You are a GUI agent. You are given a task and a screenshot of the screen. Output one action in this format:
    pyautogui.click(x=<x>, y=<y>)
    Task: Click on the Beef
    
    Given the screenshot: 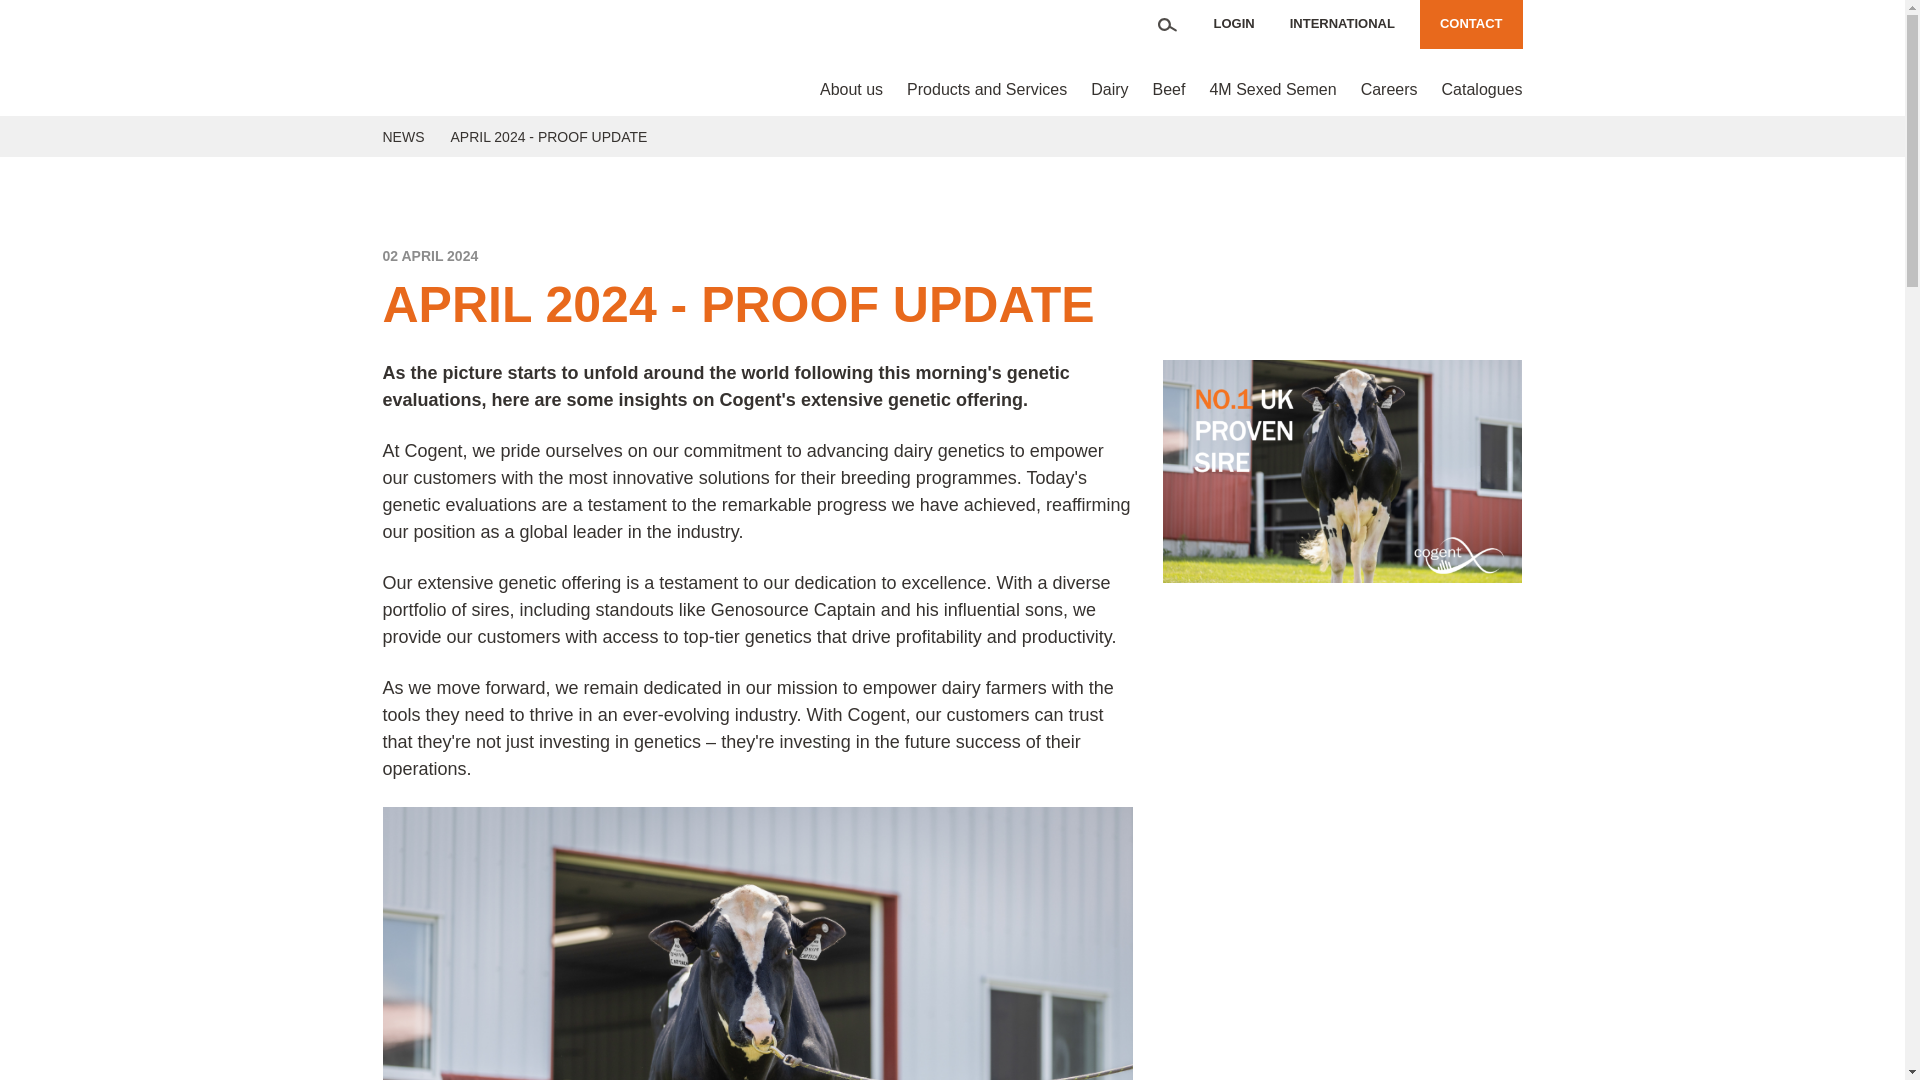 What is the action you would take?
    pyautogui.click(x=1169, y=88)
    